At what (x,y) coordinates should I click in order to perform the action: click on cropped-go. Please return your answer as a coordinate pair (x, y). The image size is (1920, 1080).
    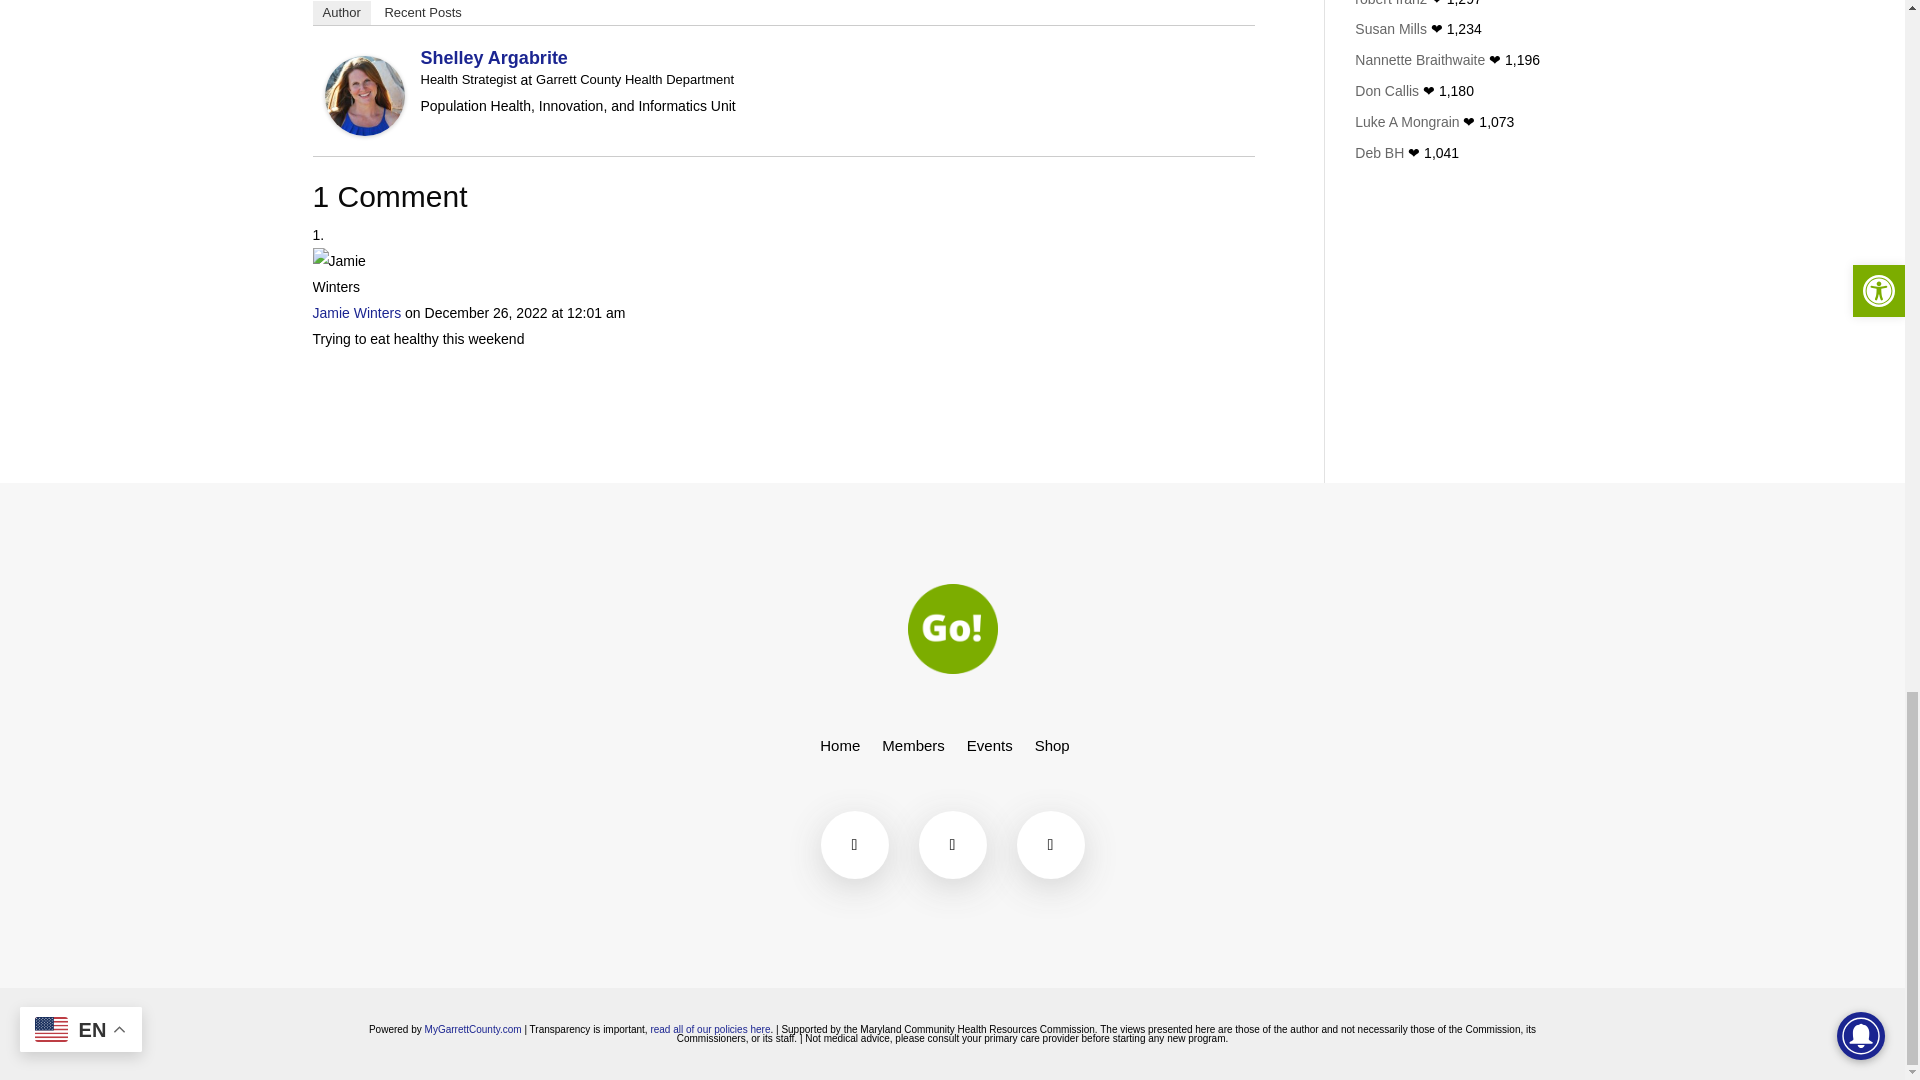
    Looking at the image, I should click on (953, 628).